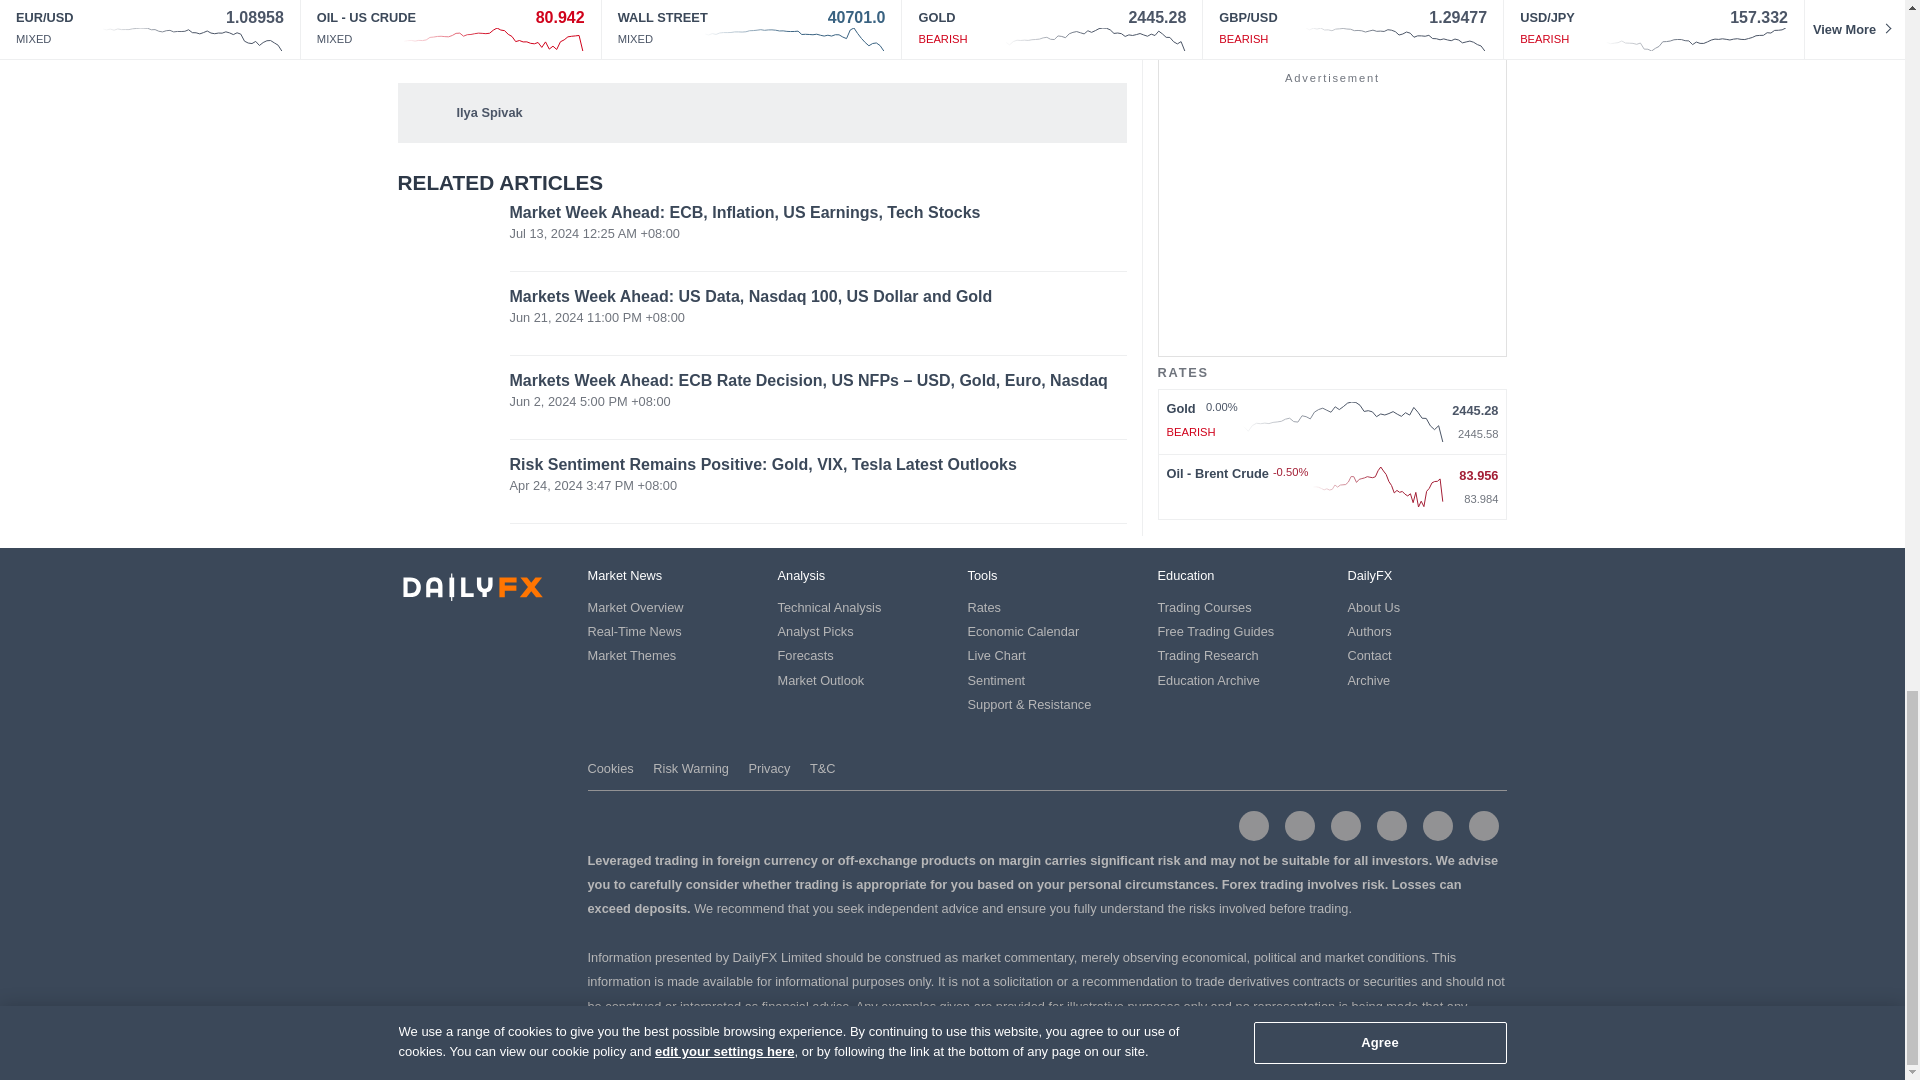 The height and width of the screenshot is (1080, 1920). Describe the element at coordinates (829, 607) in the screenshot. I see `Technical Analysis` at that location.